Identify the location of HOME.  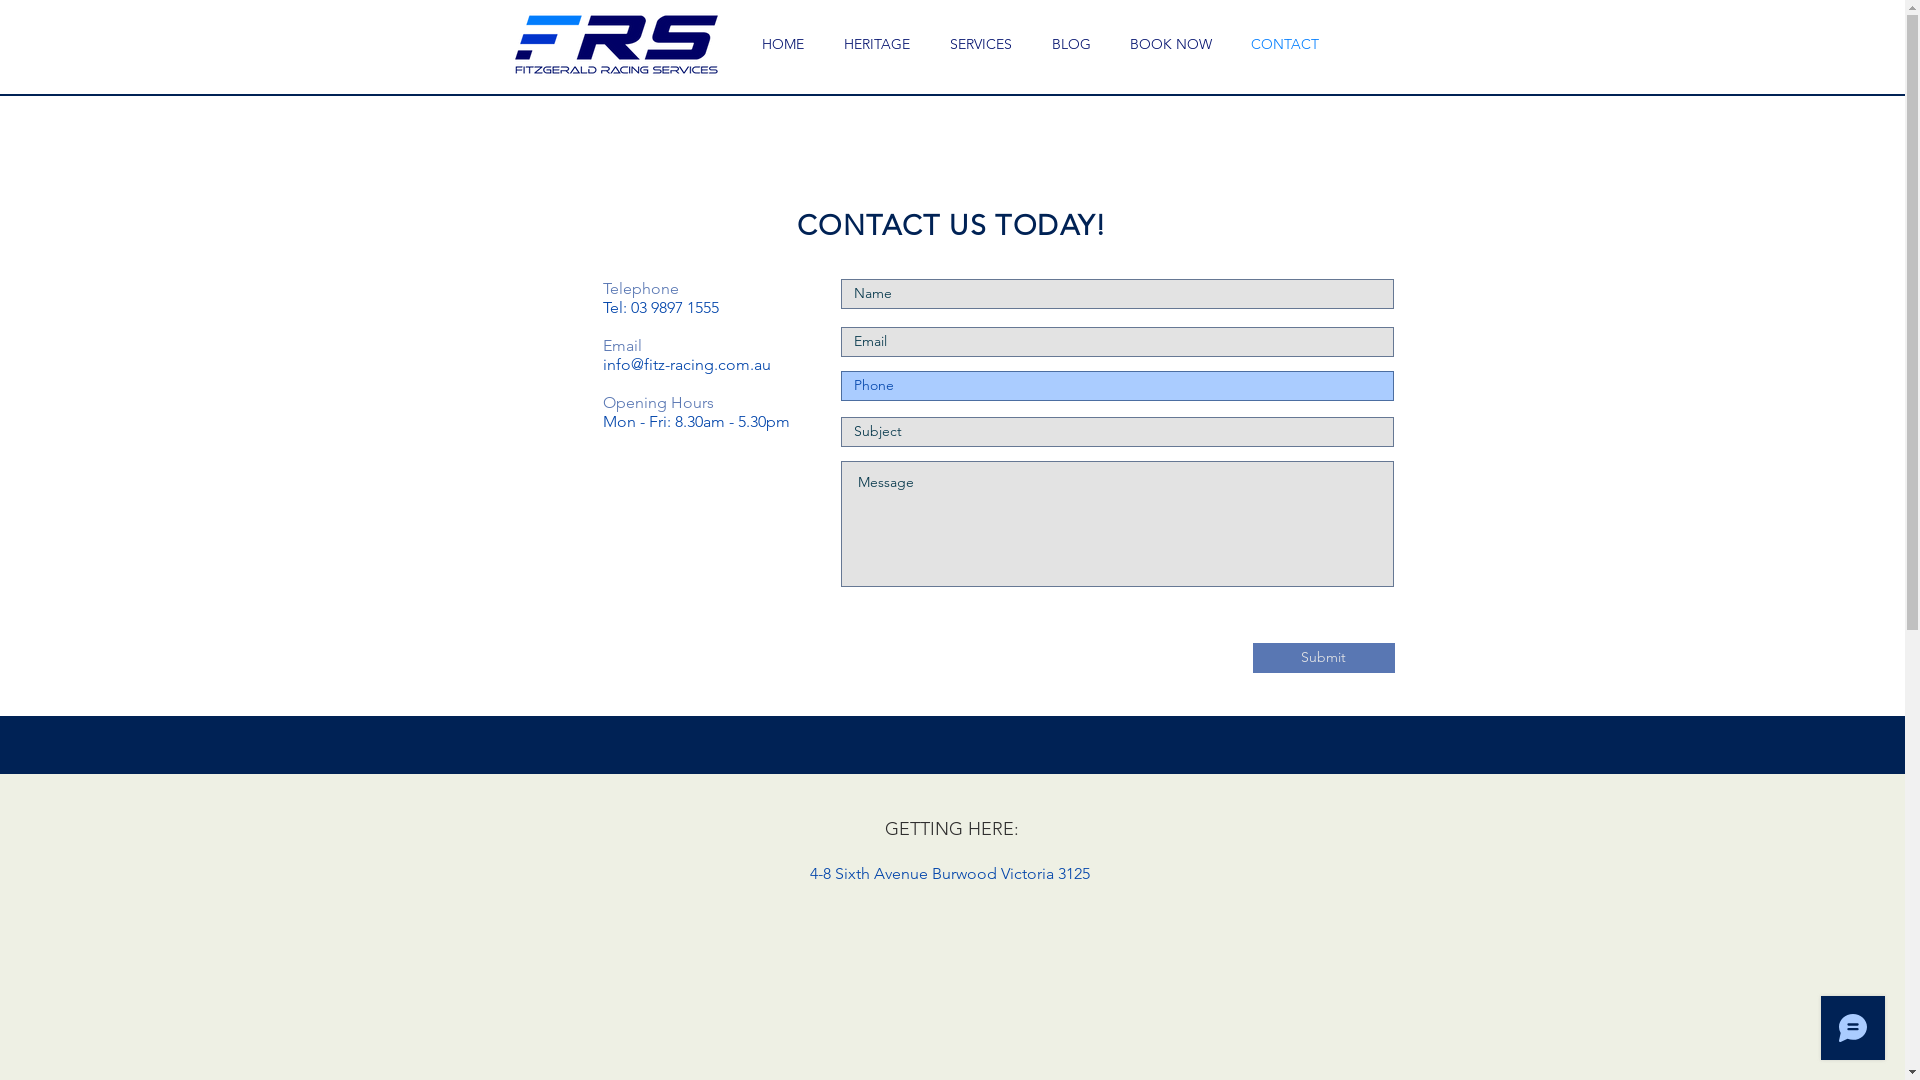
(783, 44).